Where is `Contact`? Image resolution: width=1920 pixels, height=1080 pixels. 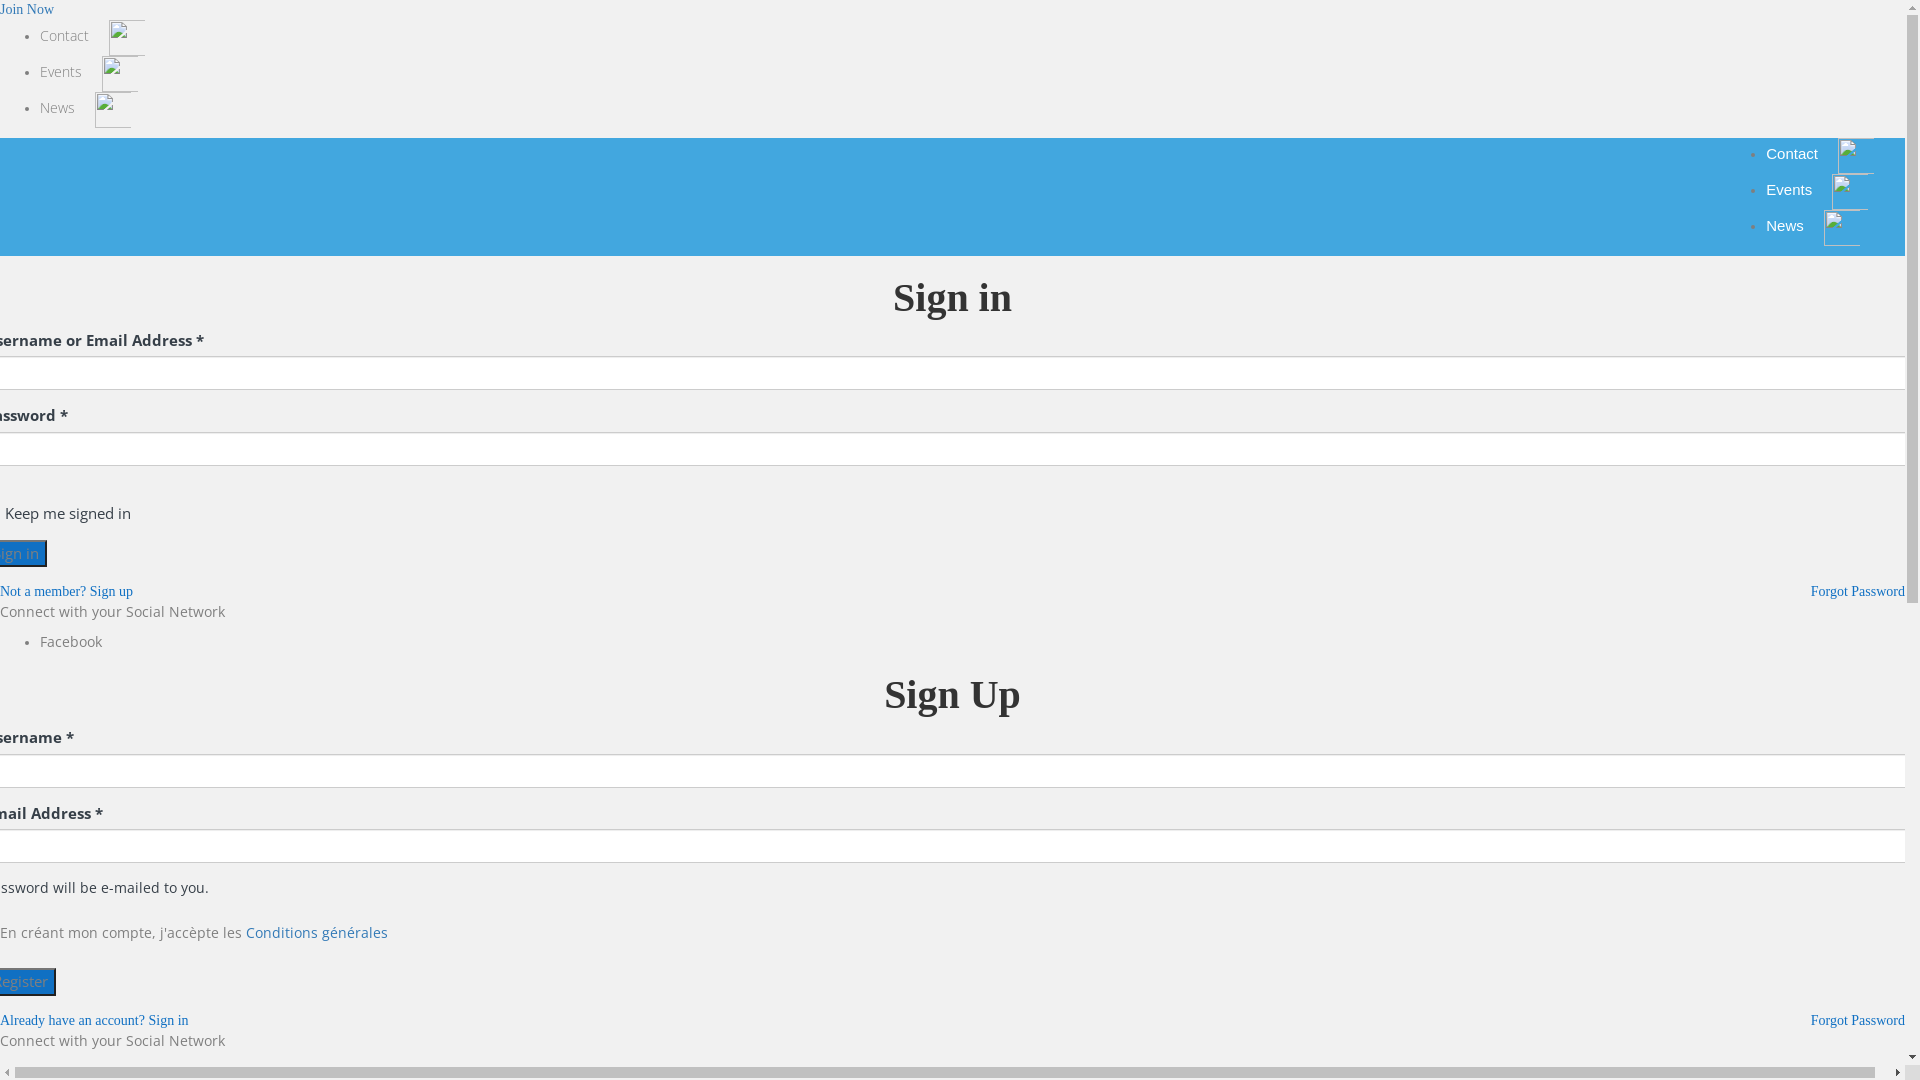
Contact is located at coordinates (1820, 154).